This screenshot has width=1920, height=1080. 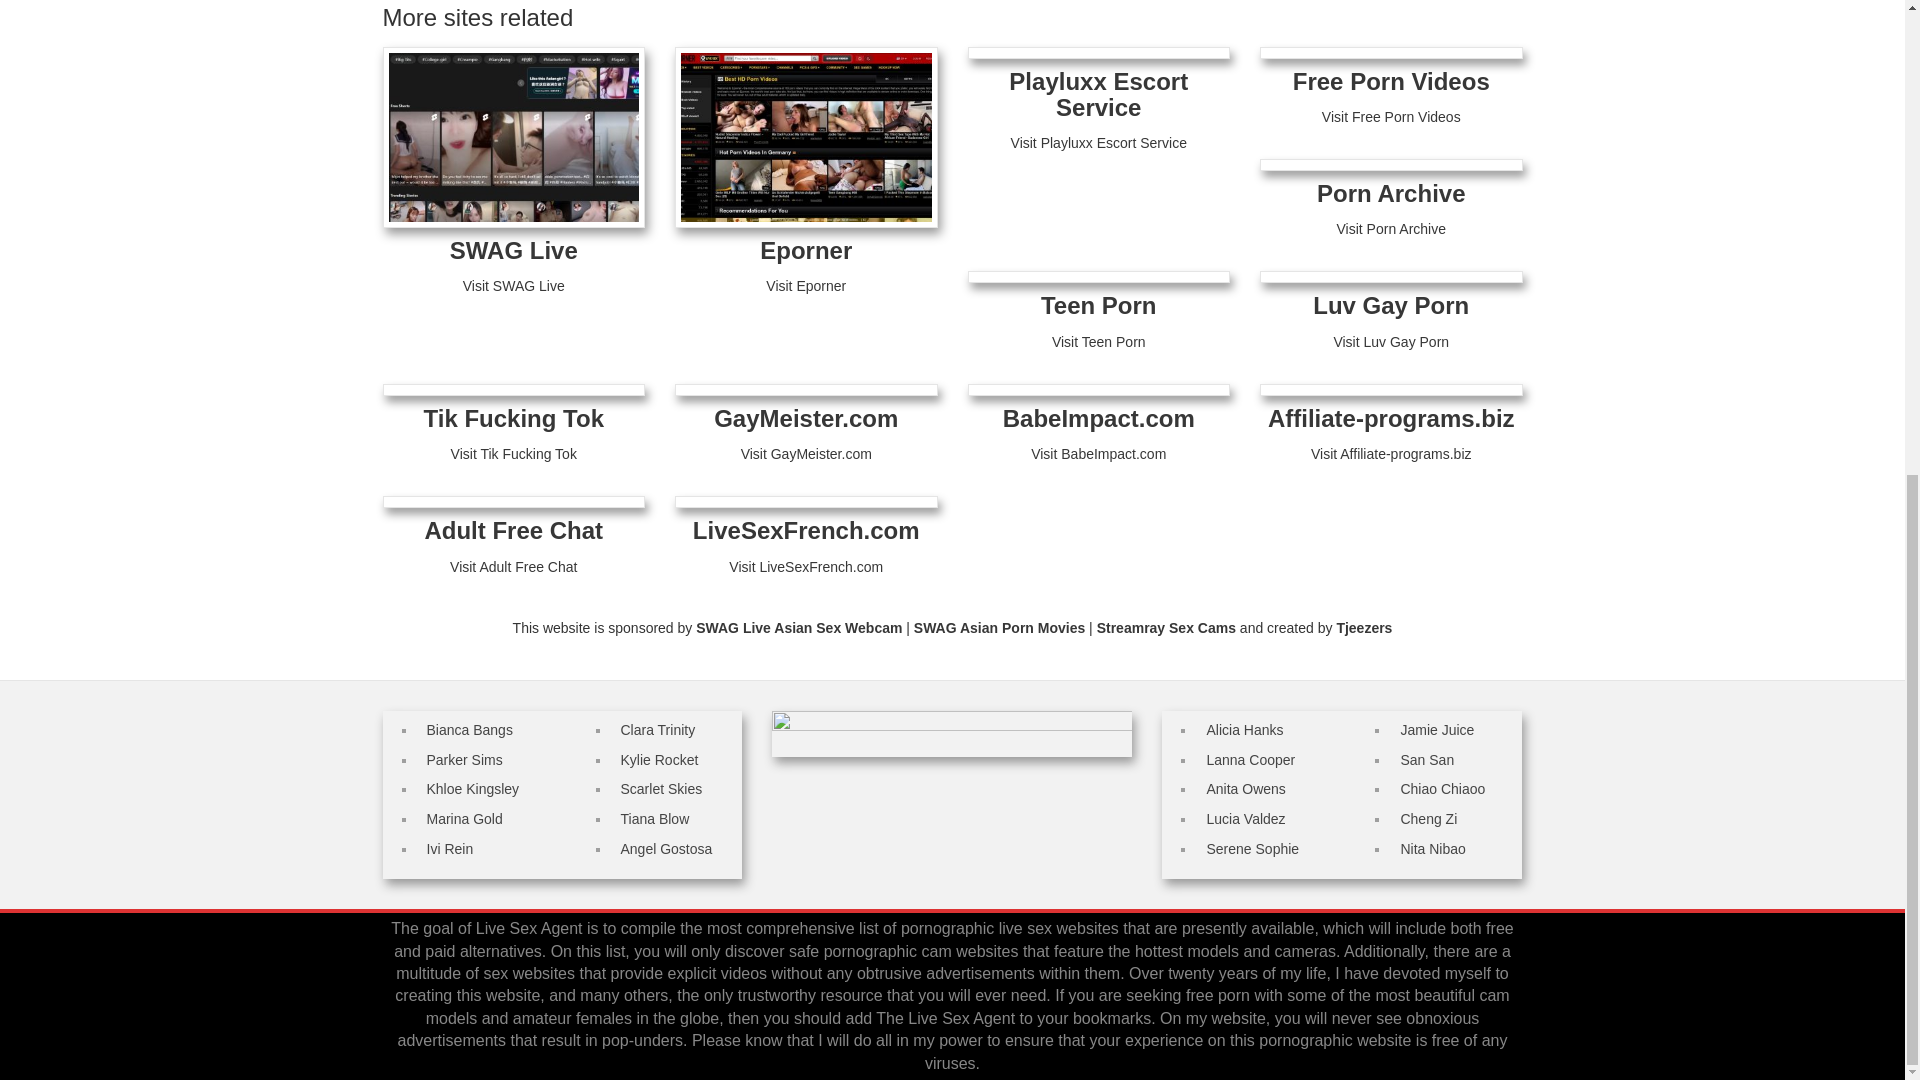 I want to click on Porn Archive, so click(x=1392, y=194).